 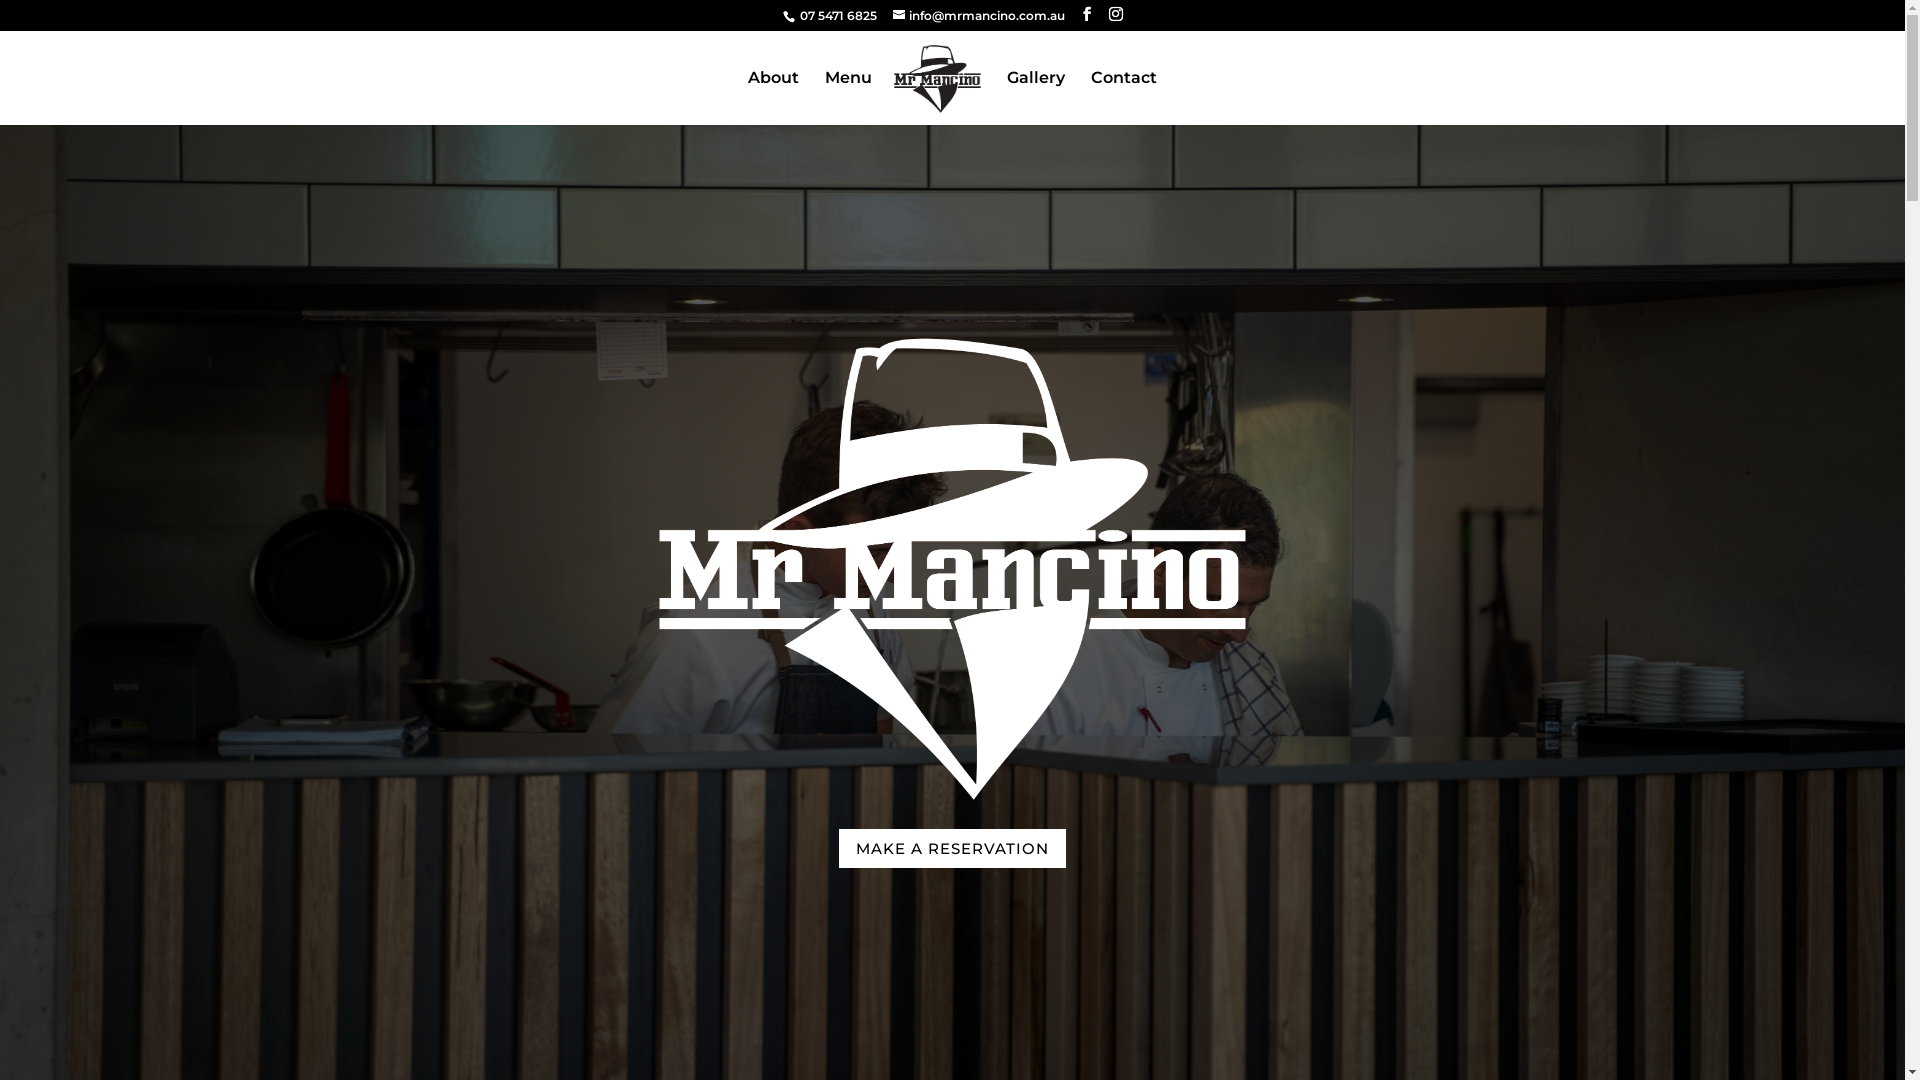 I want to click on info@mrmancino.com.au, so click(x=978, y=16).